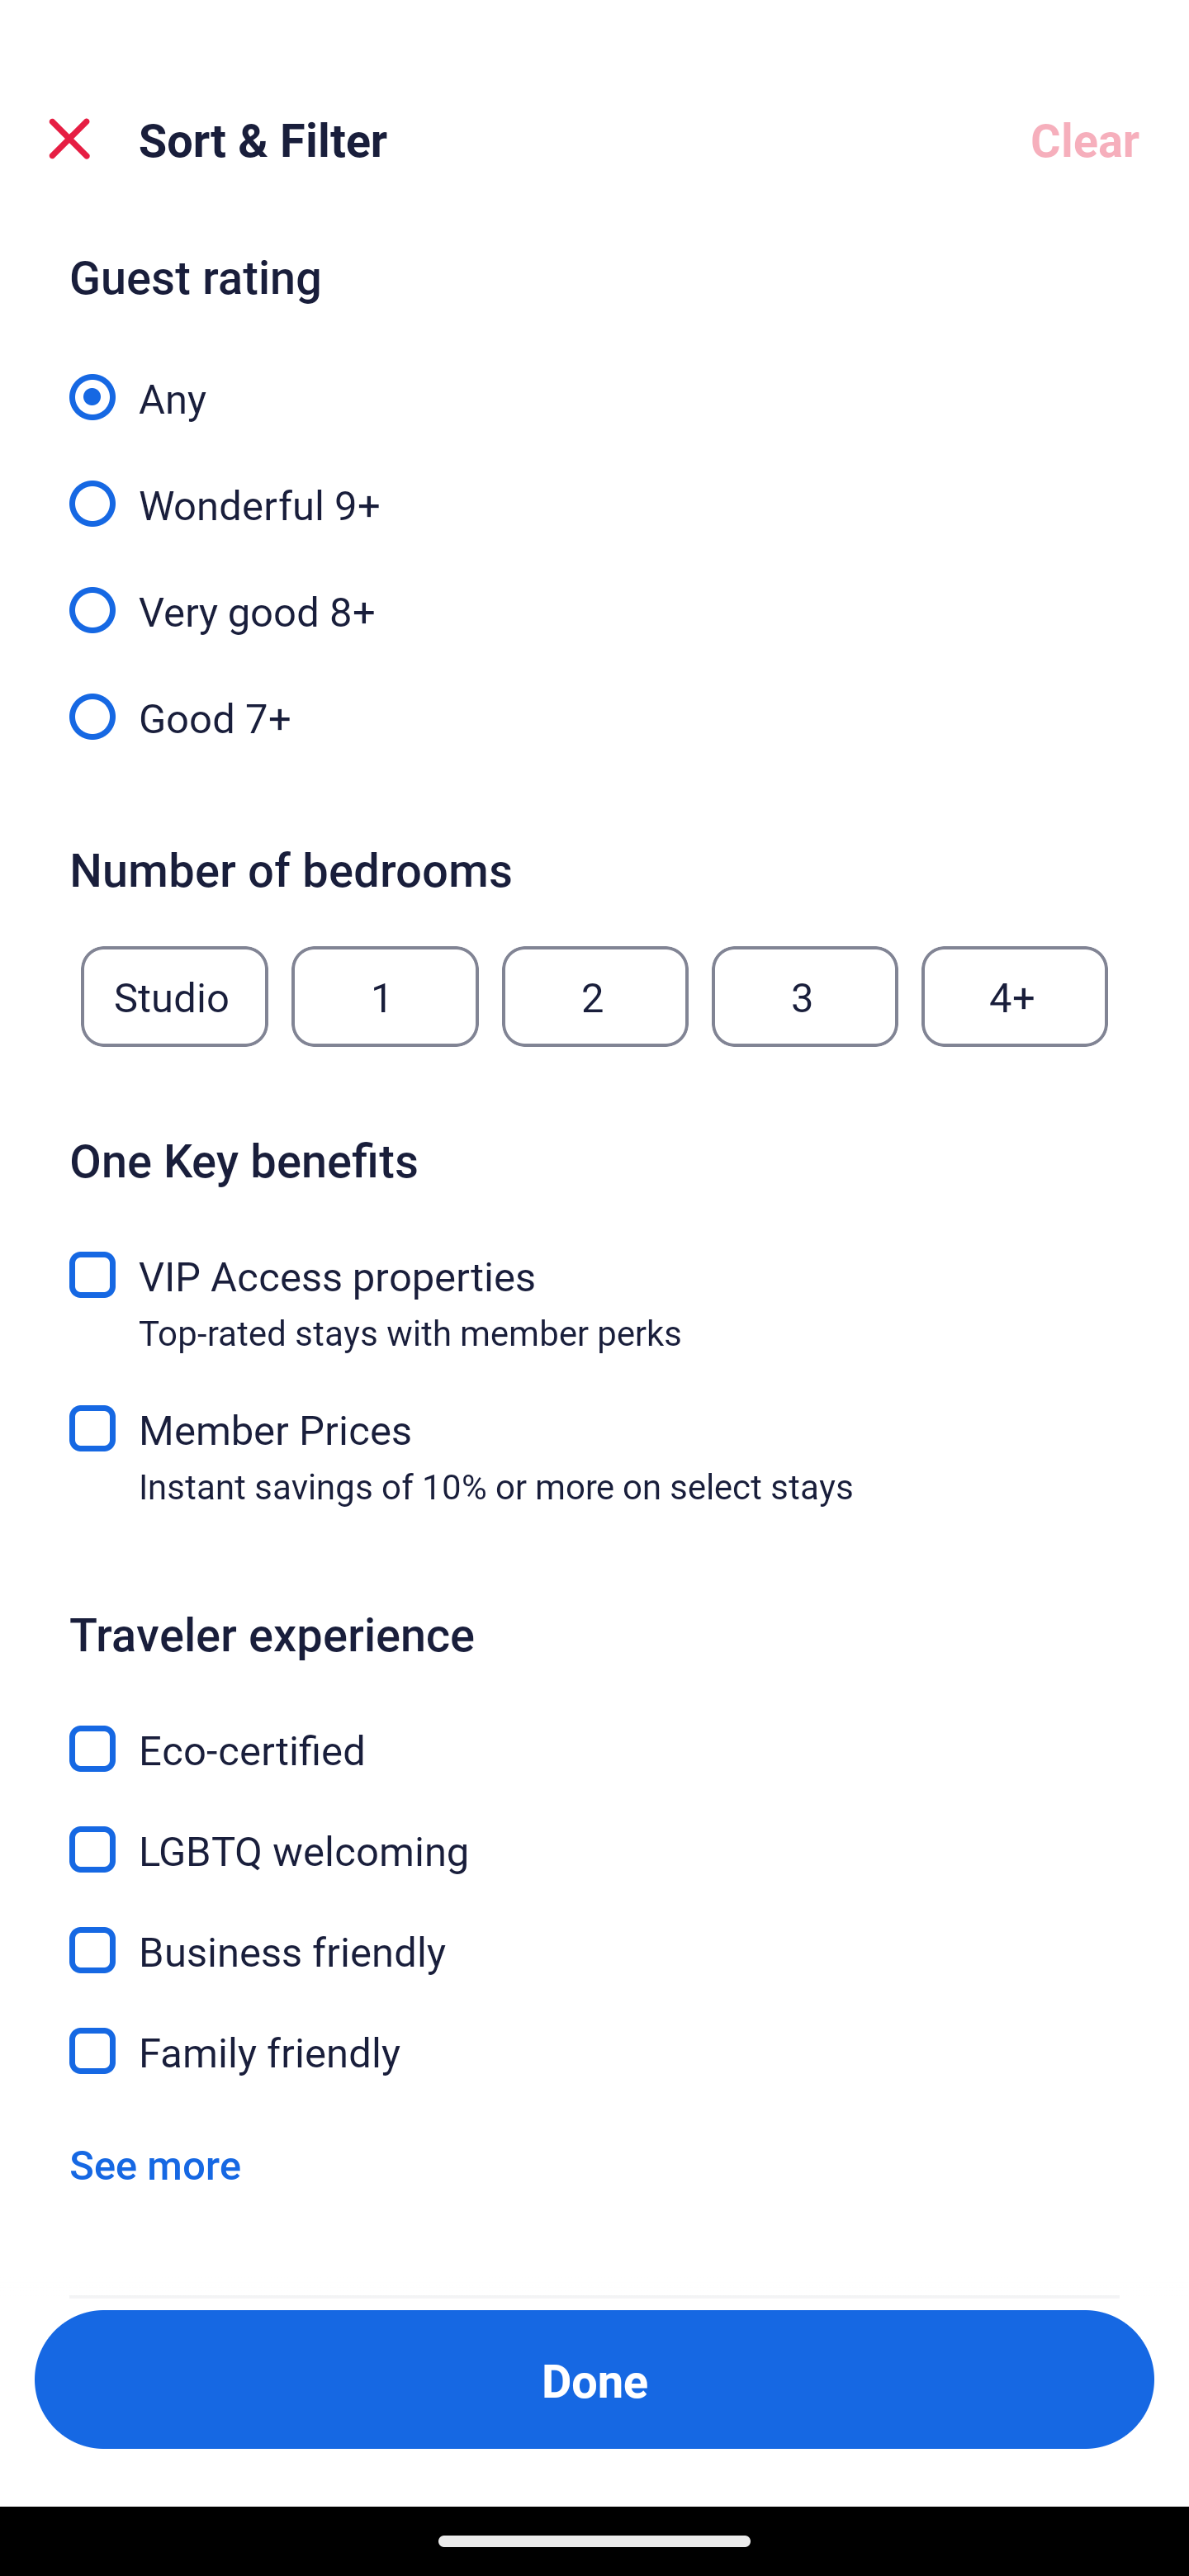 This screenshot has height=2576, width=1189. I want to click on Very good 8+, so click(594, 593).